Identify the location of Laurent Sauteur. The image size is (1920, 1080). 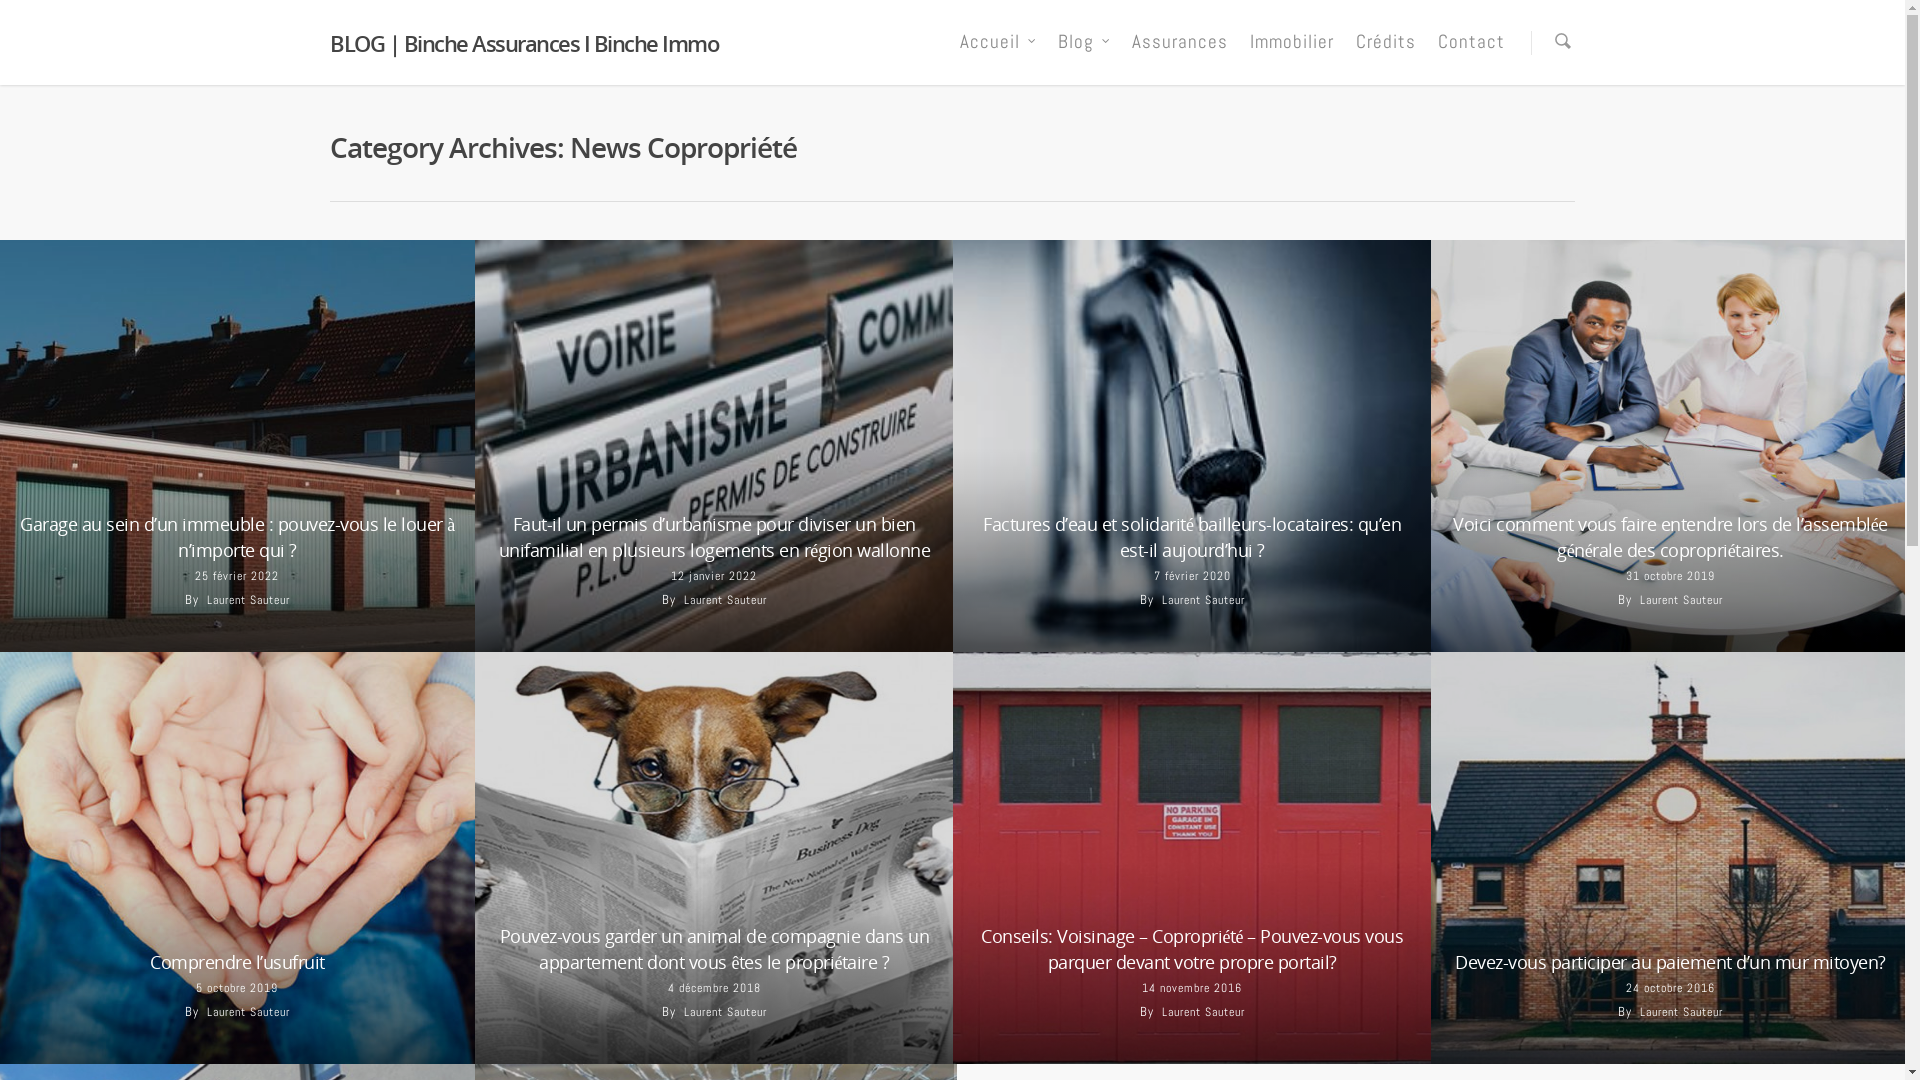
(248, 600).